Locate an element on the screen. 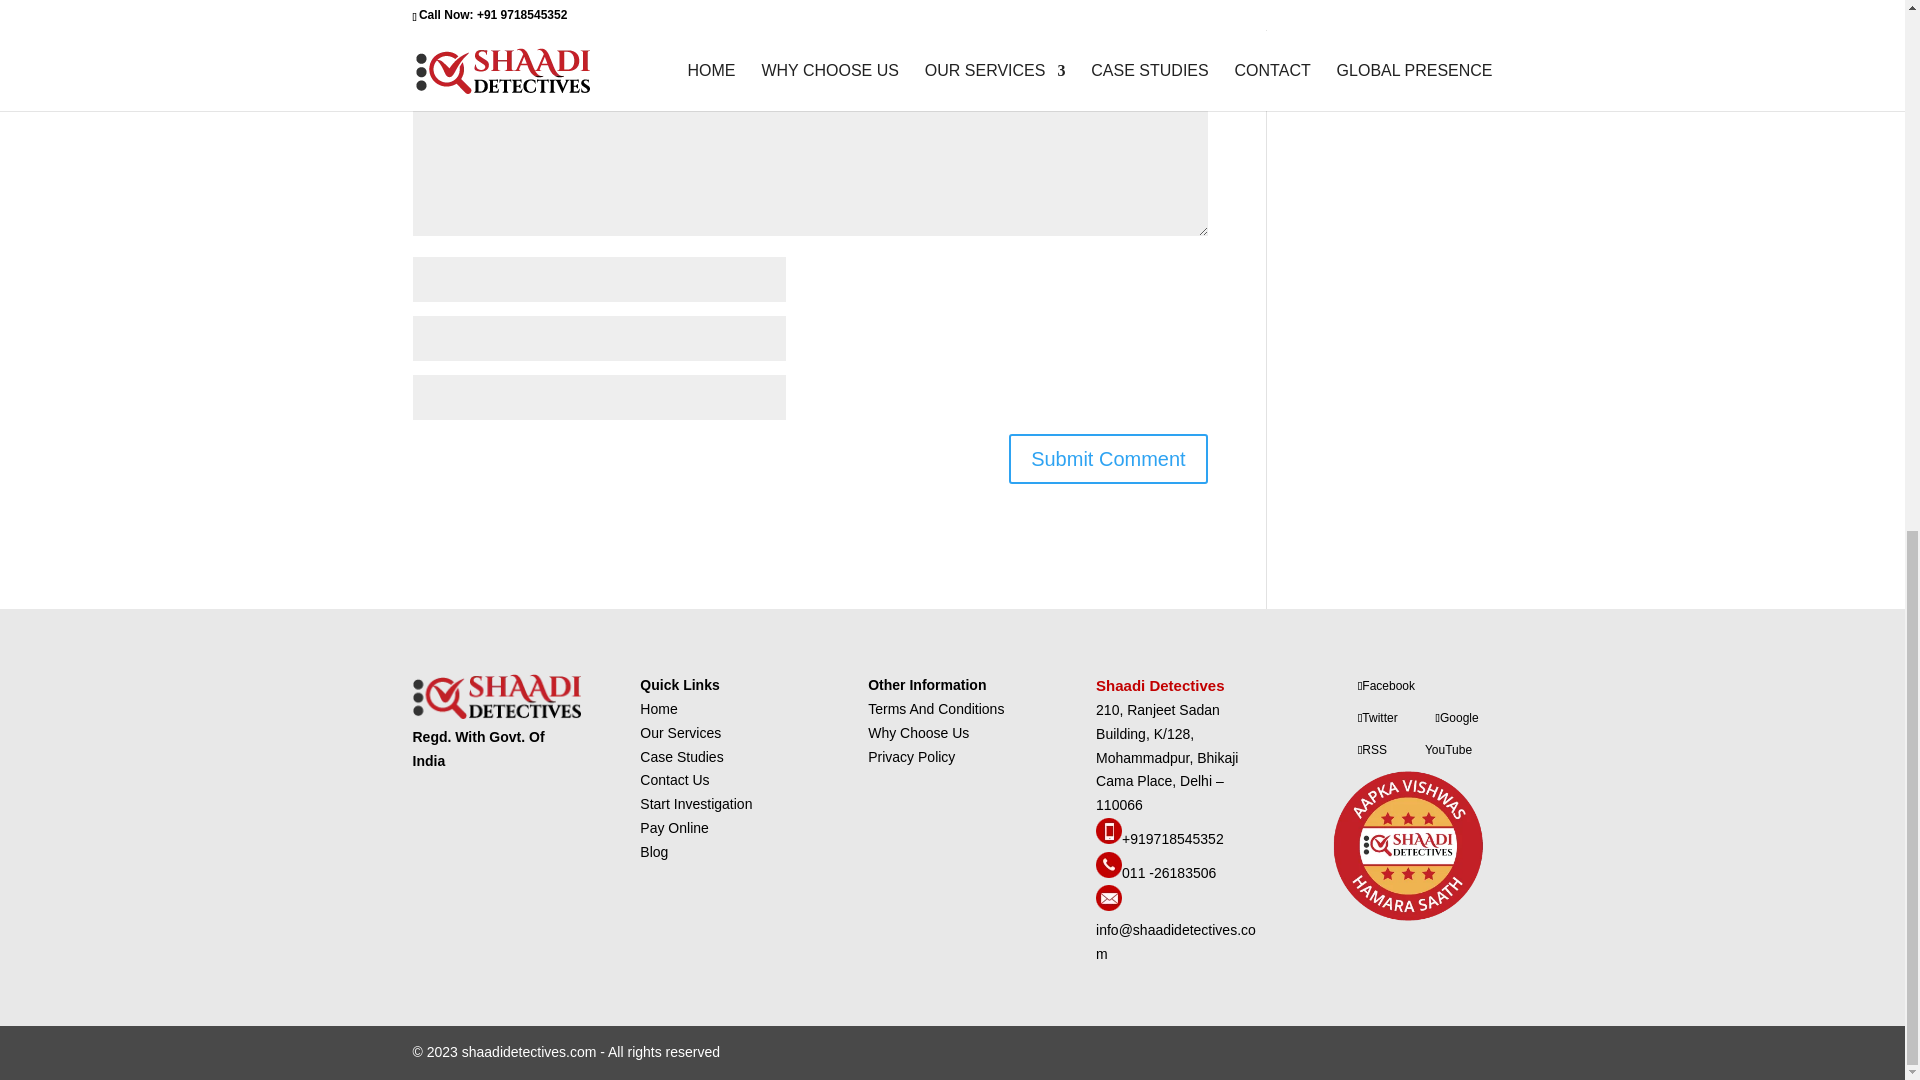 The image size is (1920, 1080). email is located at coordinates (1176, 942).